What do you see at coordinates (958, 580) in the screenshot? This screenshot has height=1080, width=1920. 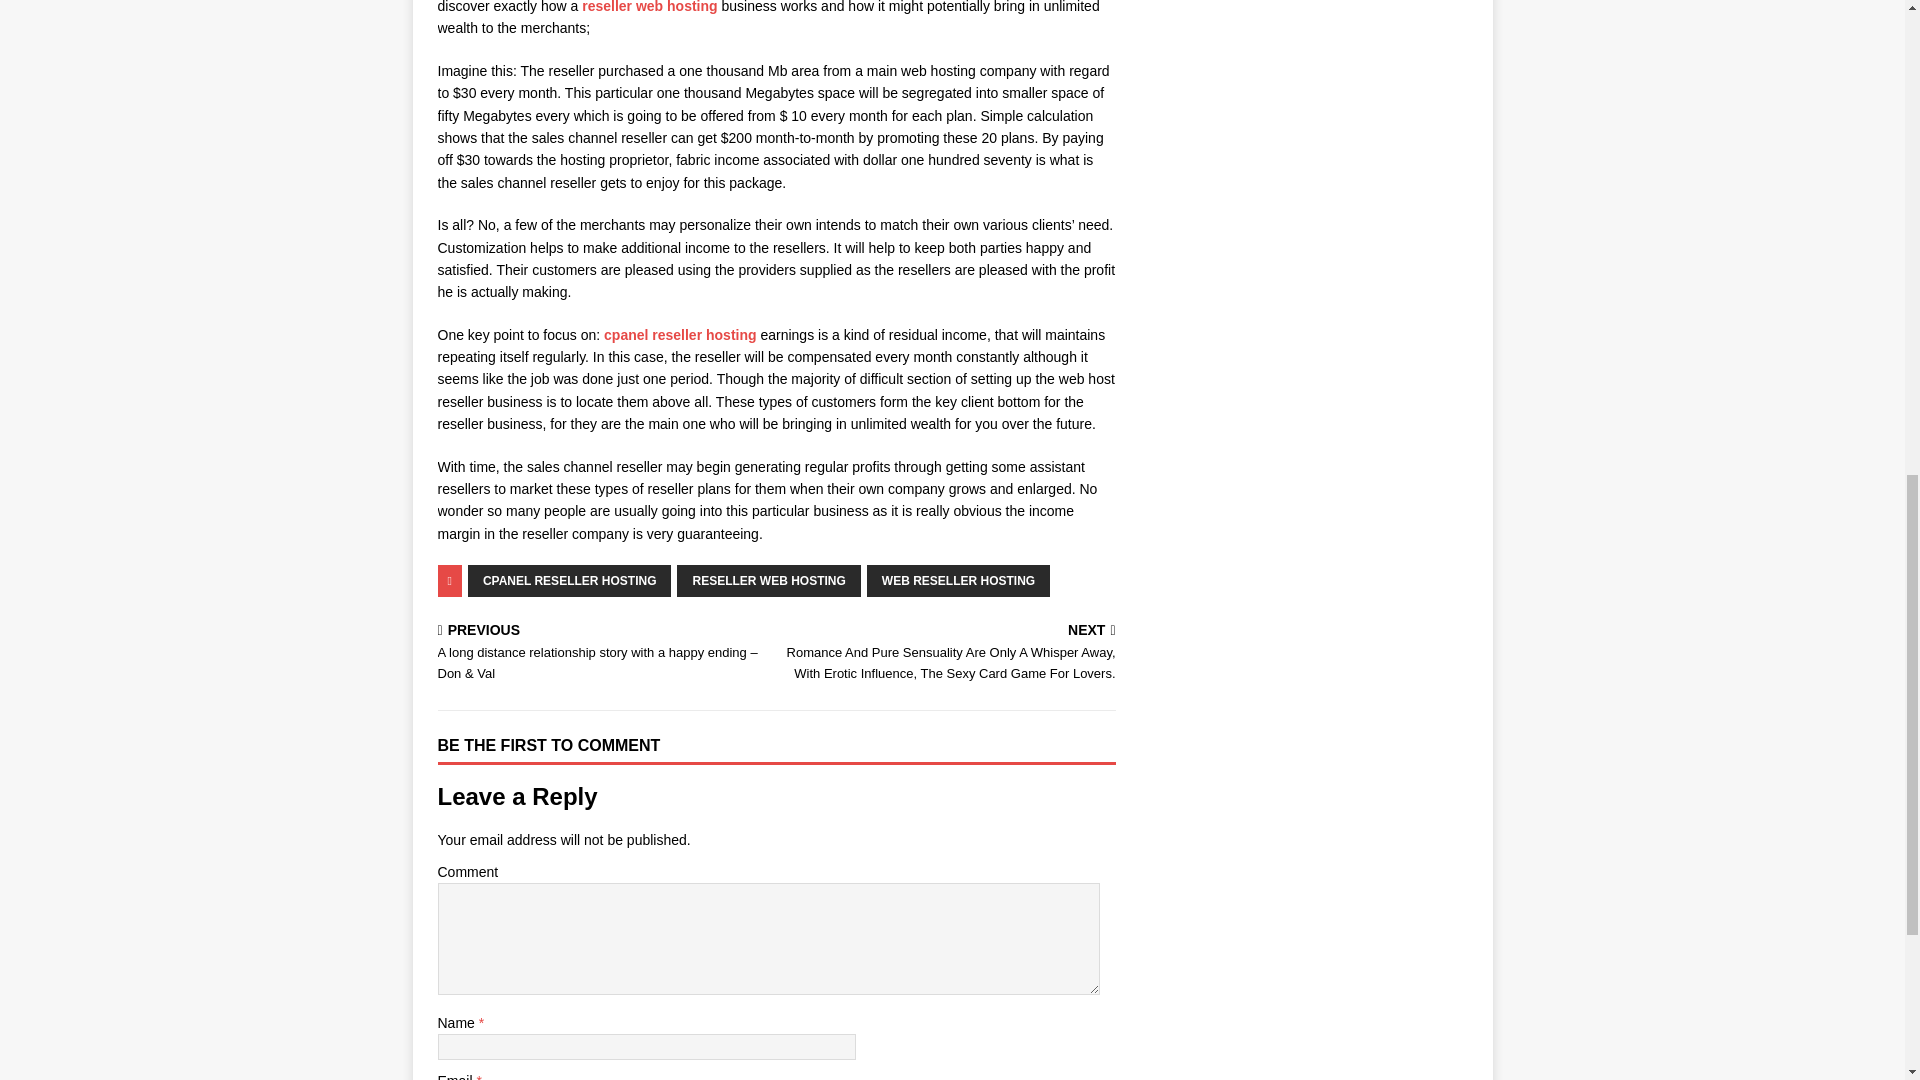 I see `WEB RESELLER HOSTING` at bounding box center [958, 580].